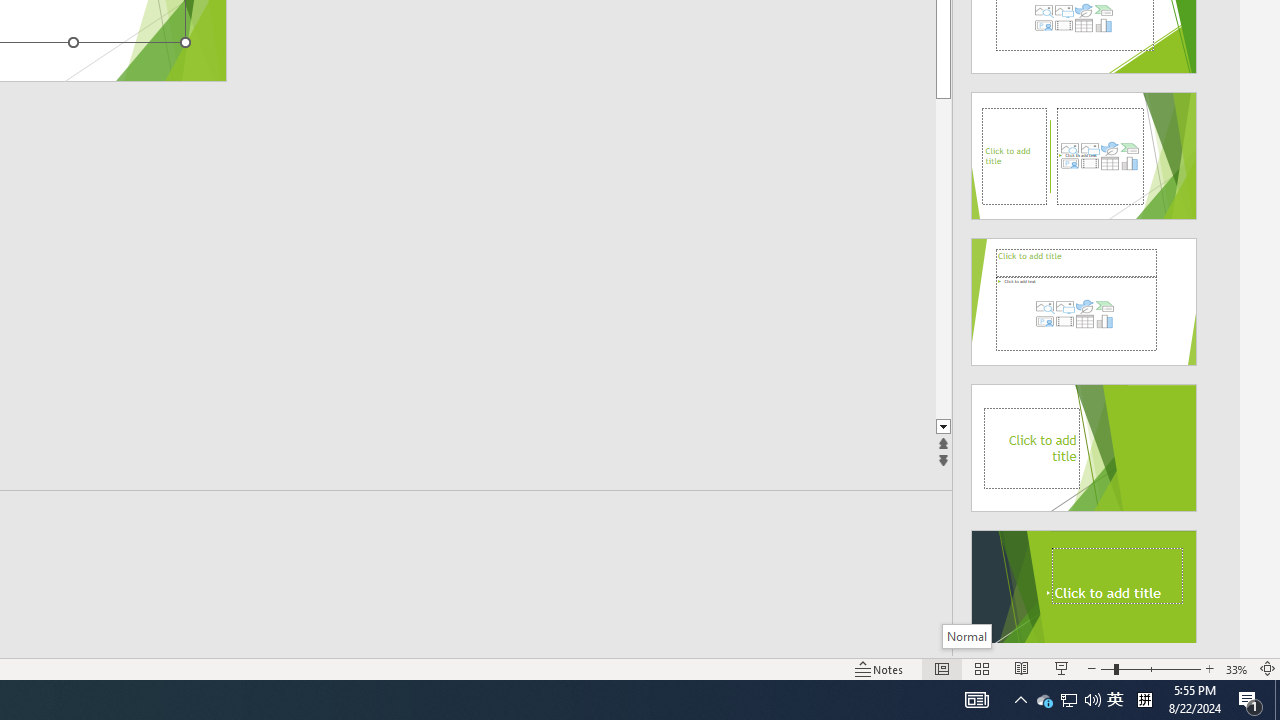 This screenshot has height=720, width=1280. I want to click on Zoom 33%, so click(1236, 668).